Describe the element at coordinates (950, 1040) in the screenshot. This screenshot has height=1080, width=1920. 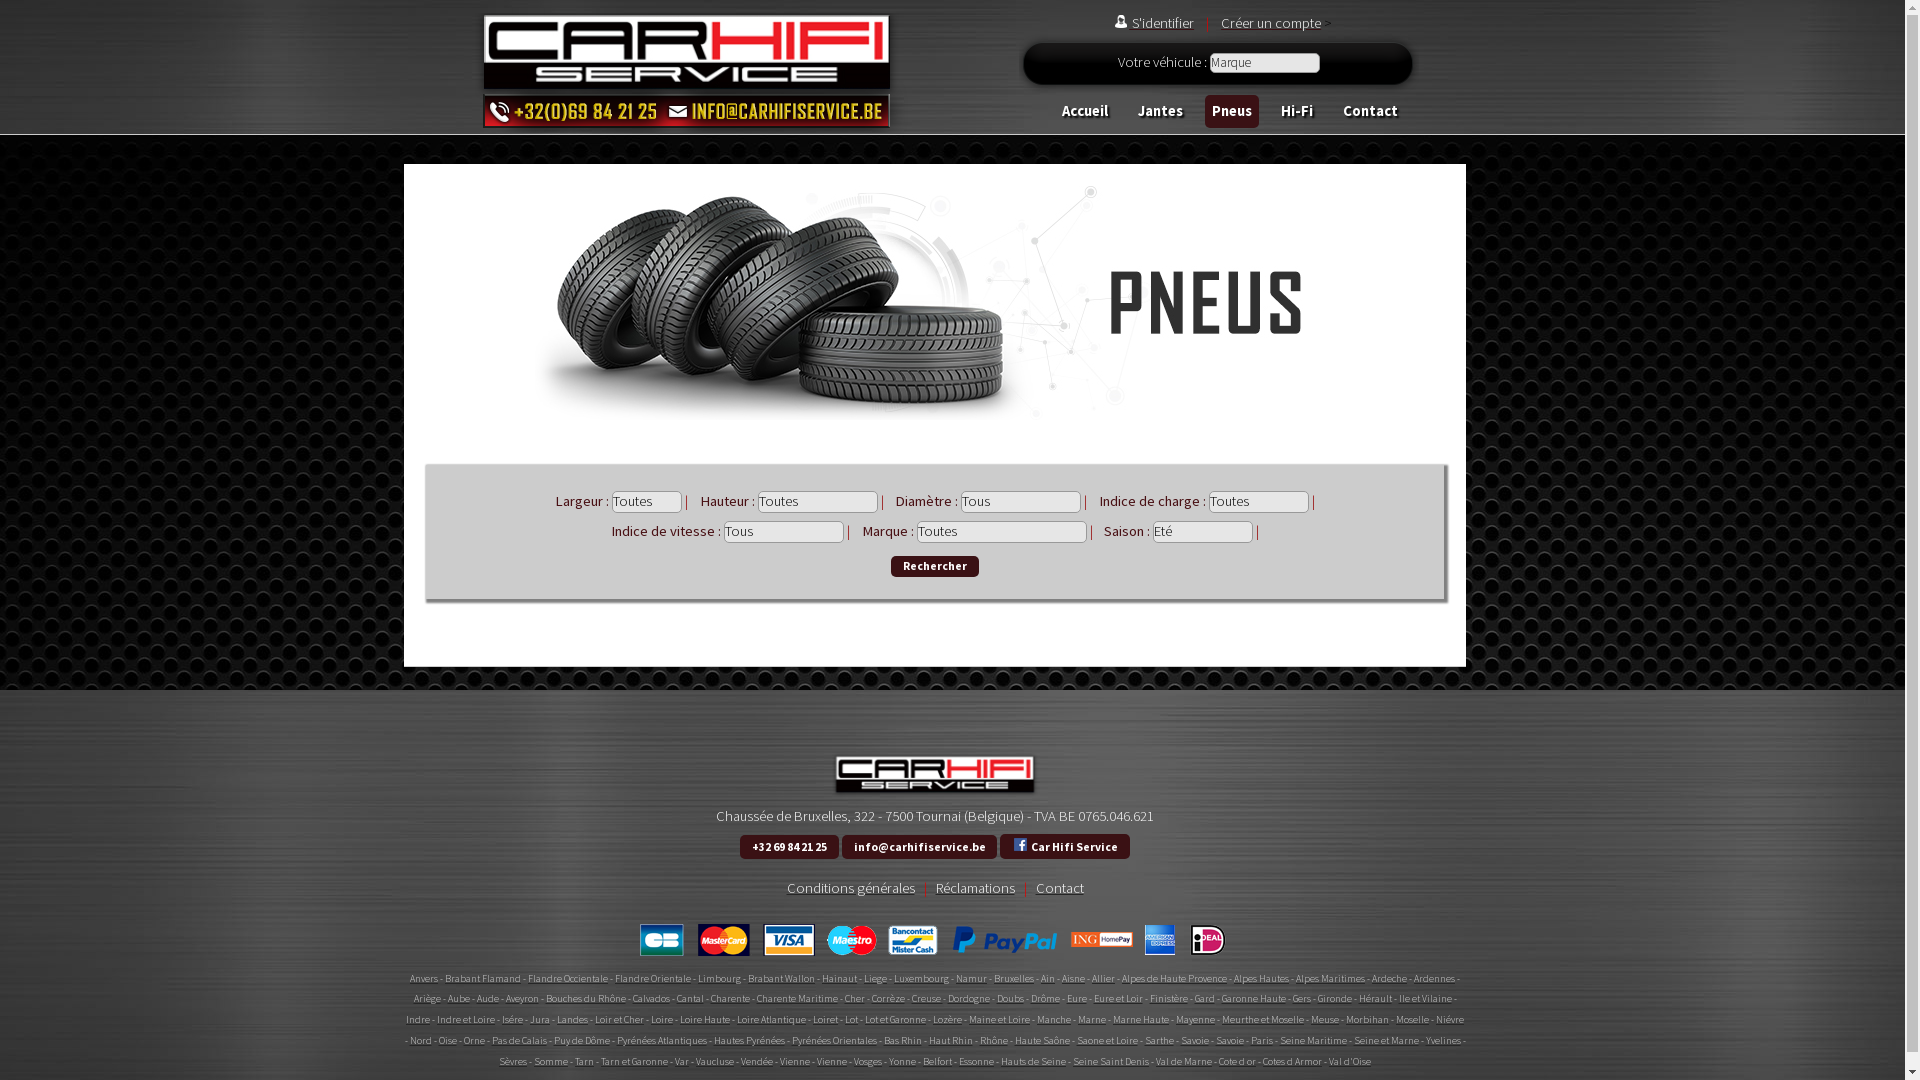
I see `Haut Rhin` at that location.